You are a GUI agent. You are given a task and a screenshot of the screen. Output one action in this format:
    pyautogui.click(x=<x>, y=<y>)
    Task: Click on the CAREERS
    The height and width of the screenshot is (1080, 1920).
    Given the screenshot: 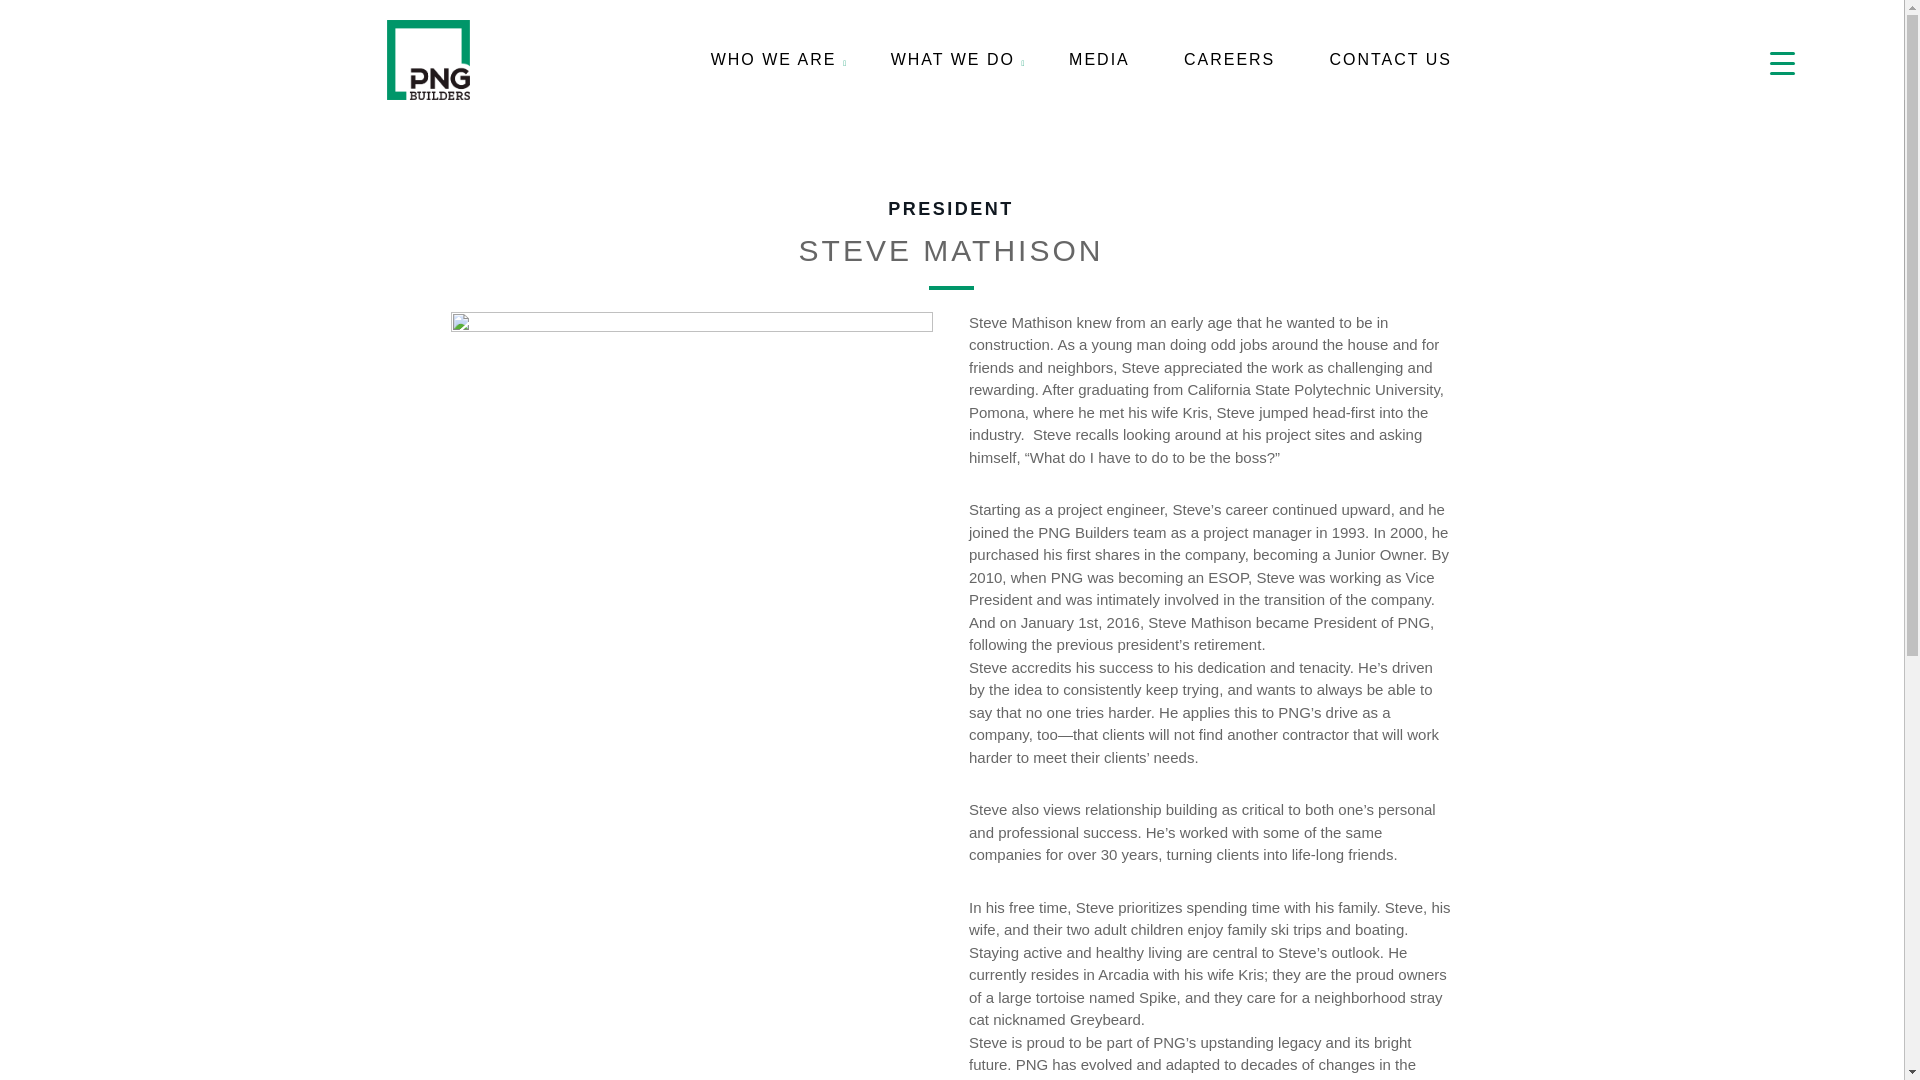 What is the action you would take?
    pyautogui.click(x=1230, y=60)
    